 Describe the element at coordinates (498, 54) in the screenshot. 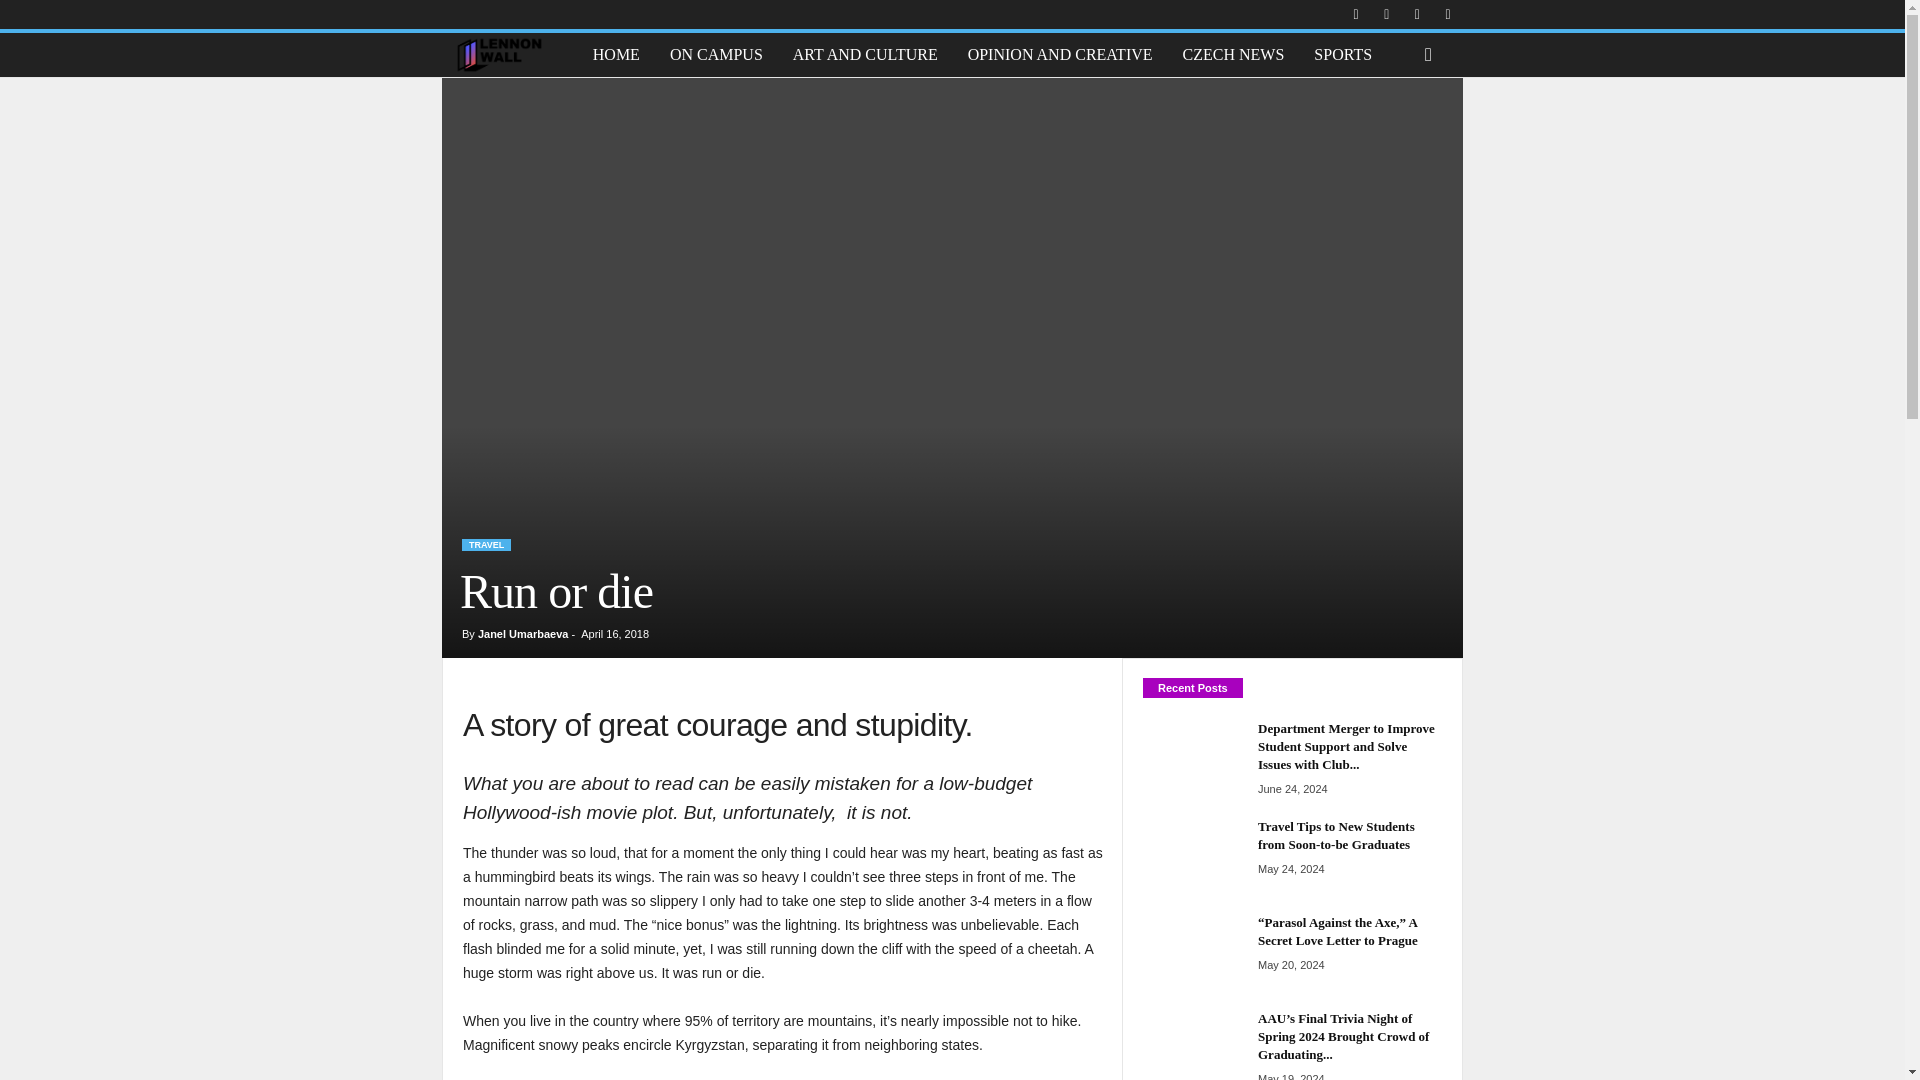

I see `Anglo-American University Student Magazine` at that location.